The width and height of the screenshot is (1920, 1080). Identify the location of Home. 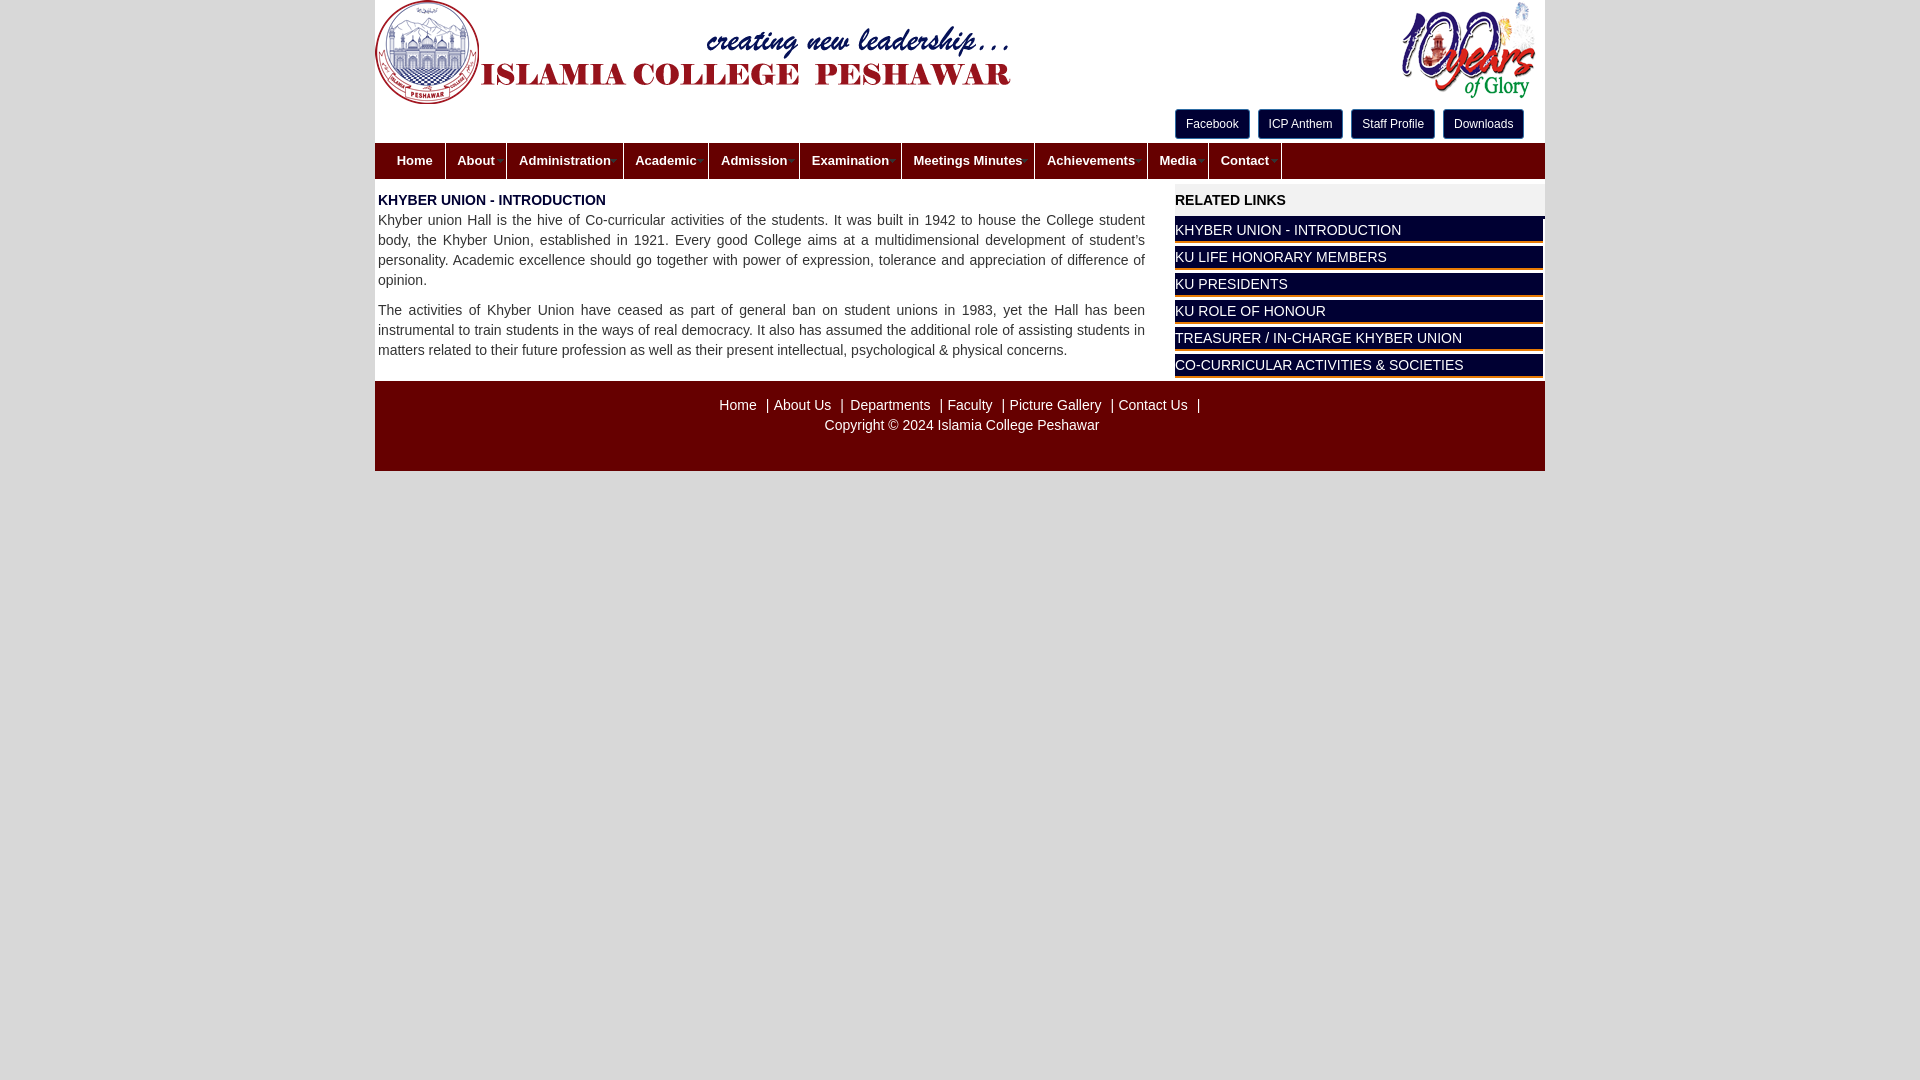
(415, 160).